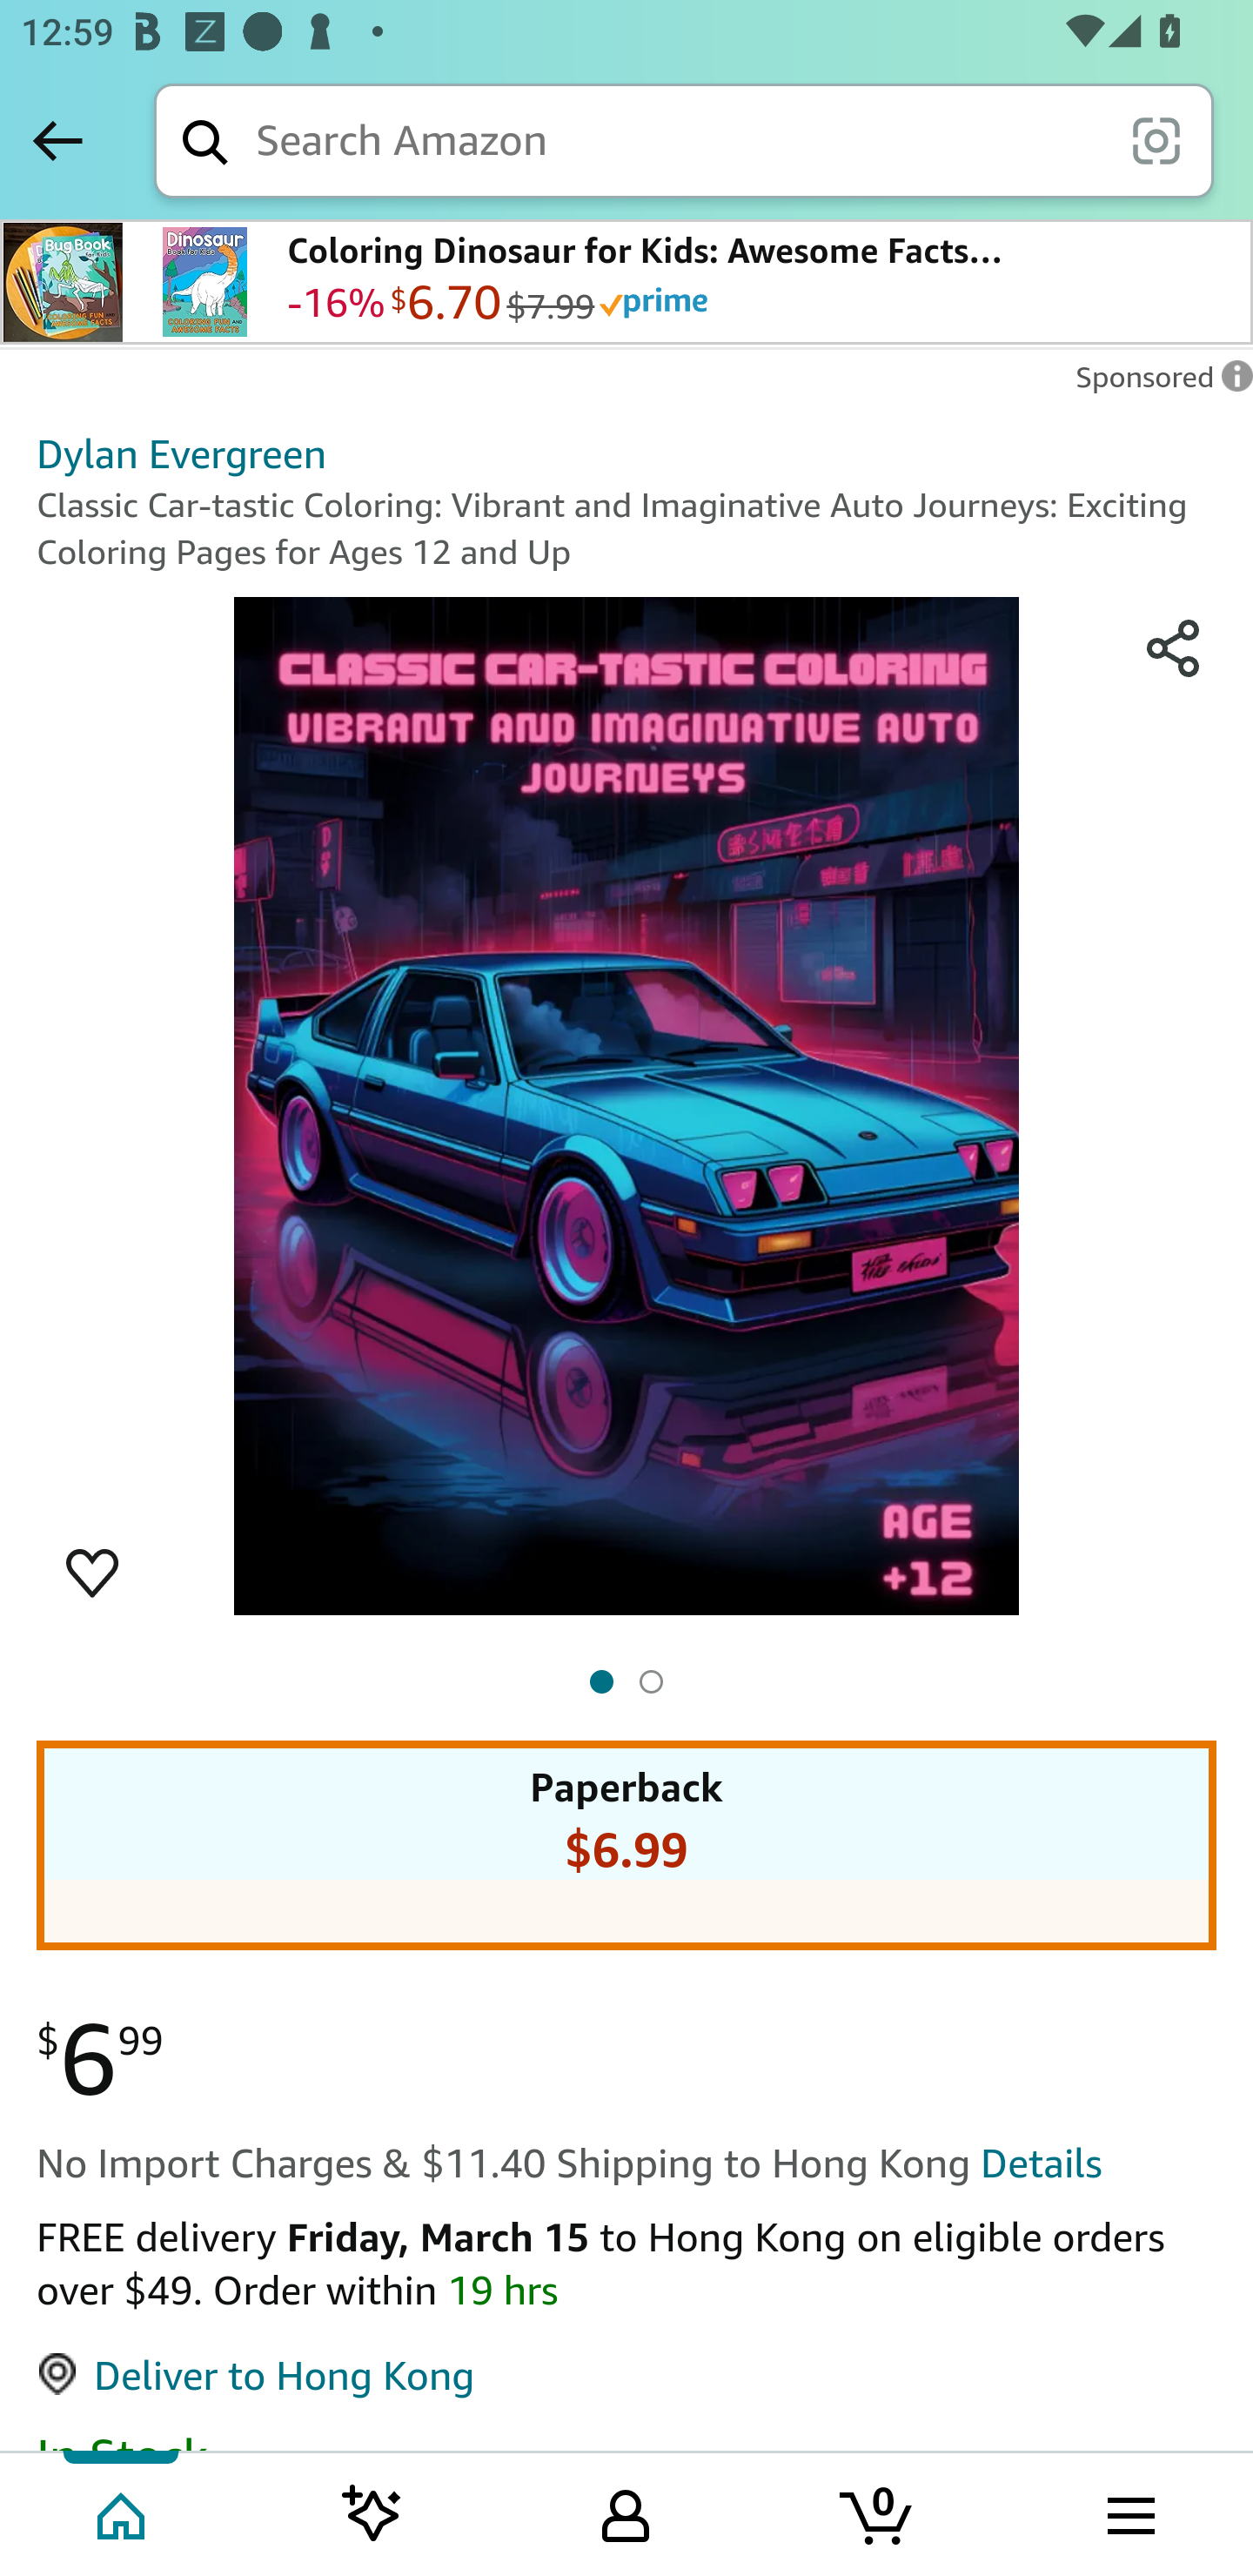 The height and width of the screenshot is (2576, 1253). Describe the element at coordinates (57, 140) in the screenshot. I see `Back` at that location.